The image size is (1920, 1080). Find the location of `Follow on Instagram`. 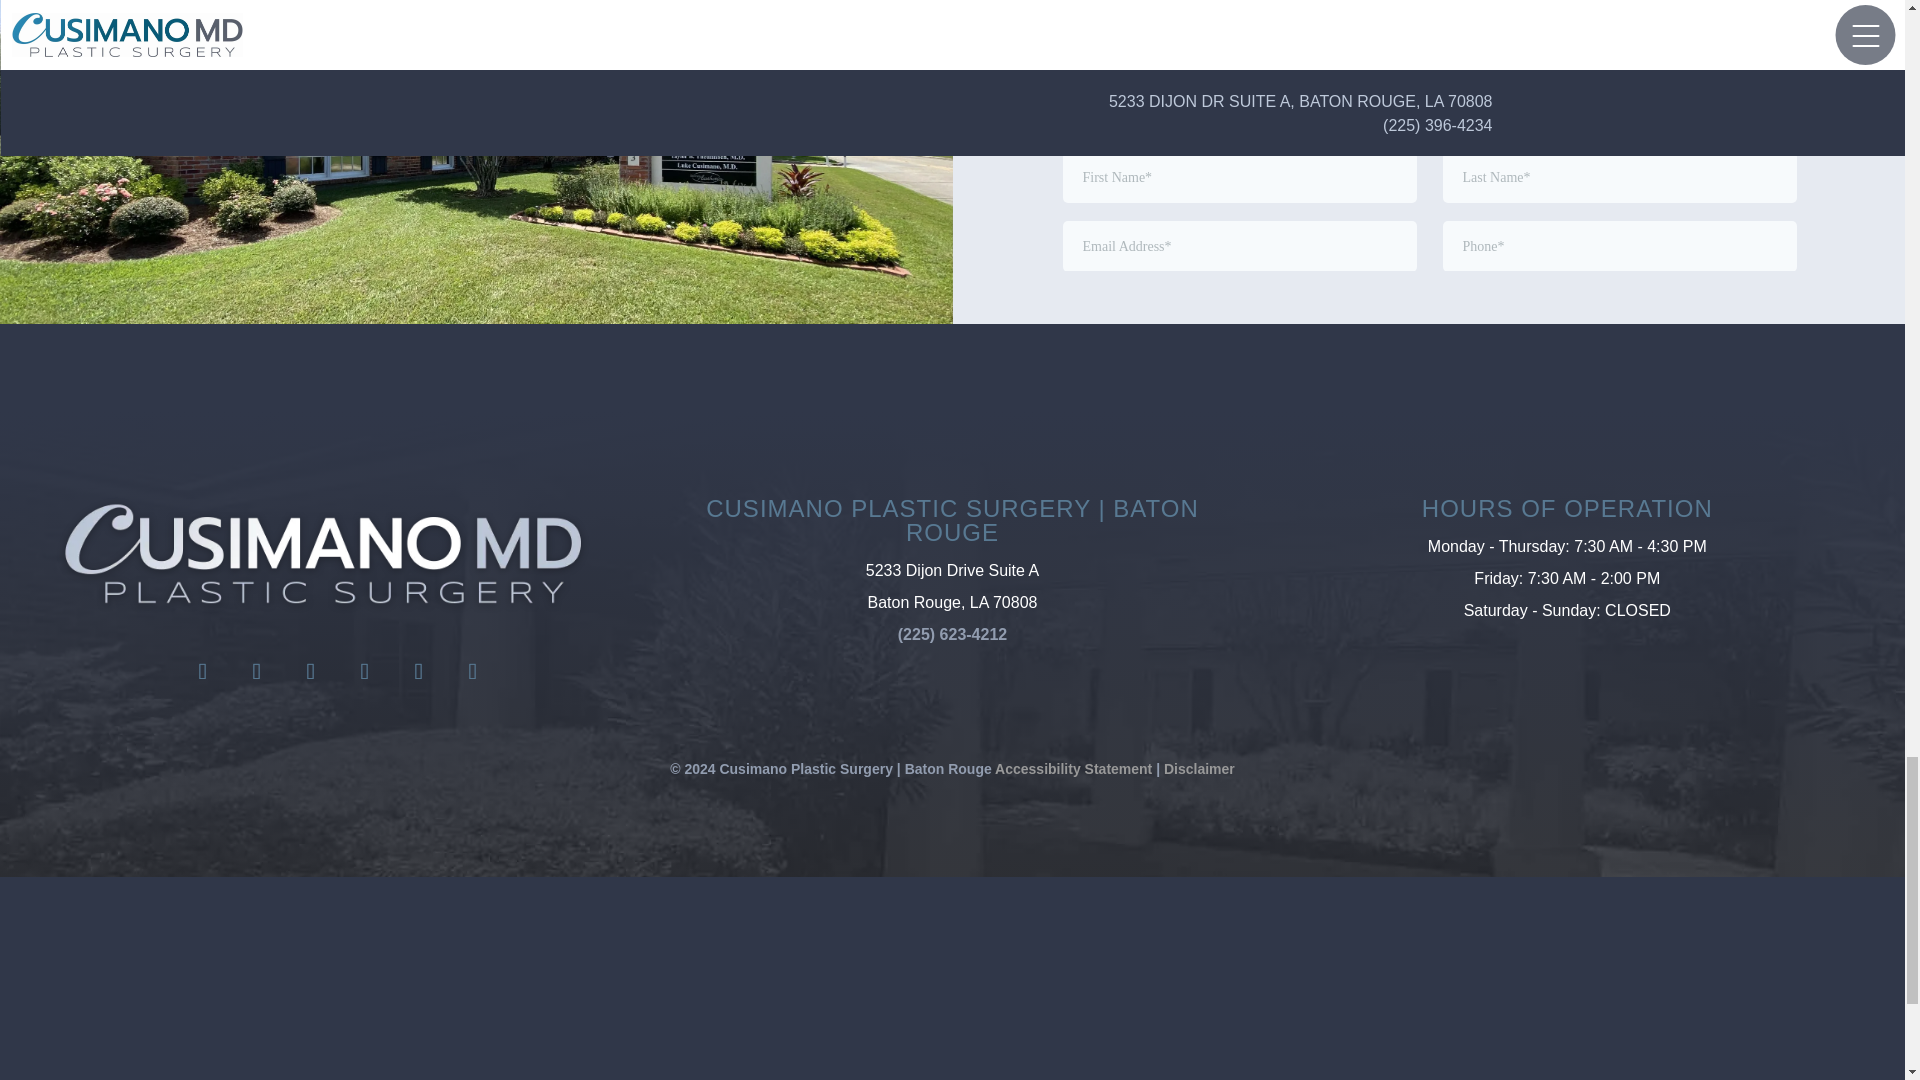

Follow on Instagram is located at coordinates (257, 672).